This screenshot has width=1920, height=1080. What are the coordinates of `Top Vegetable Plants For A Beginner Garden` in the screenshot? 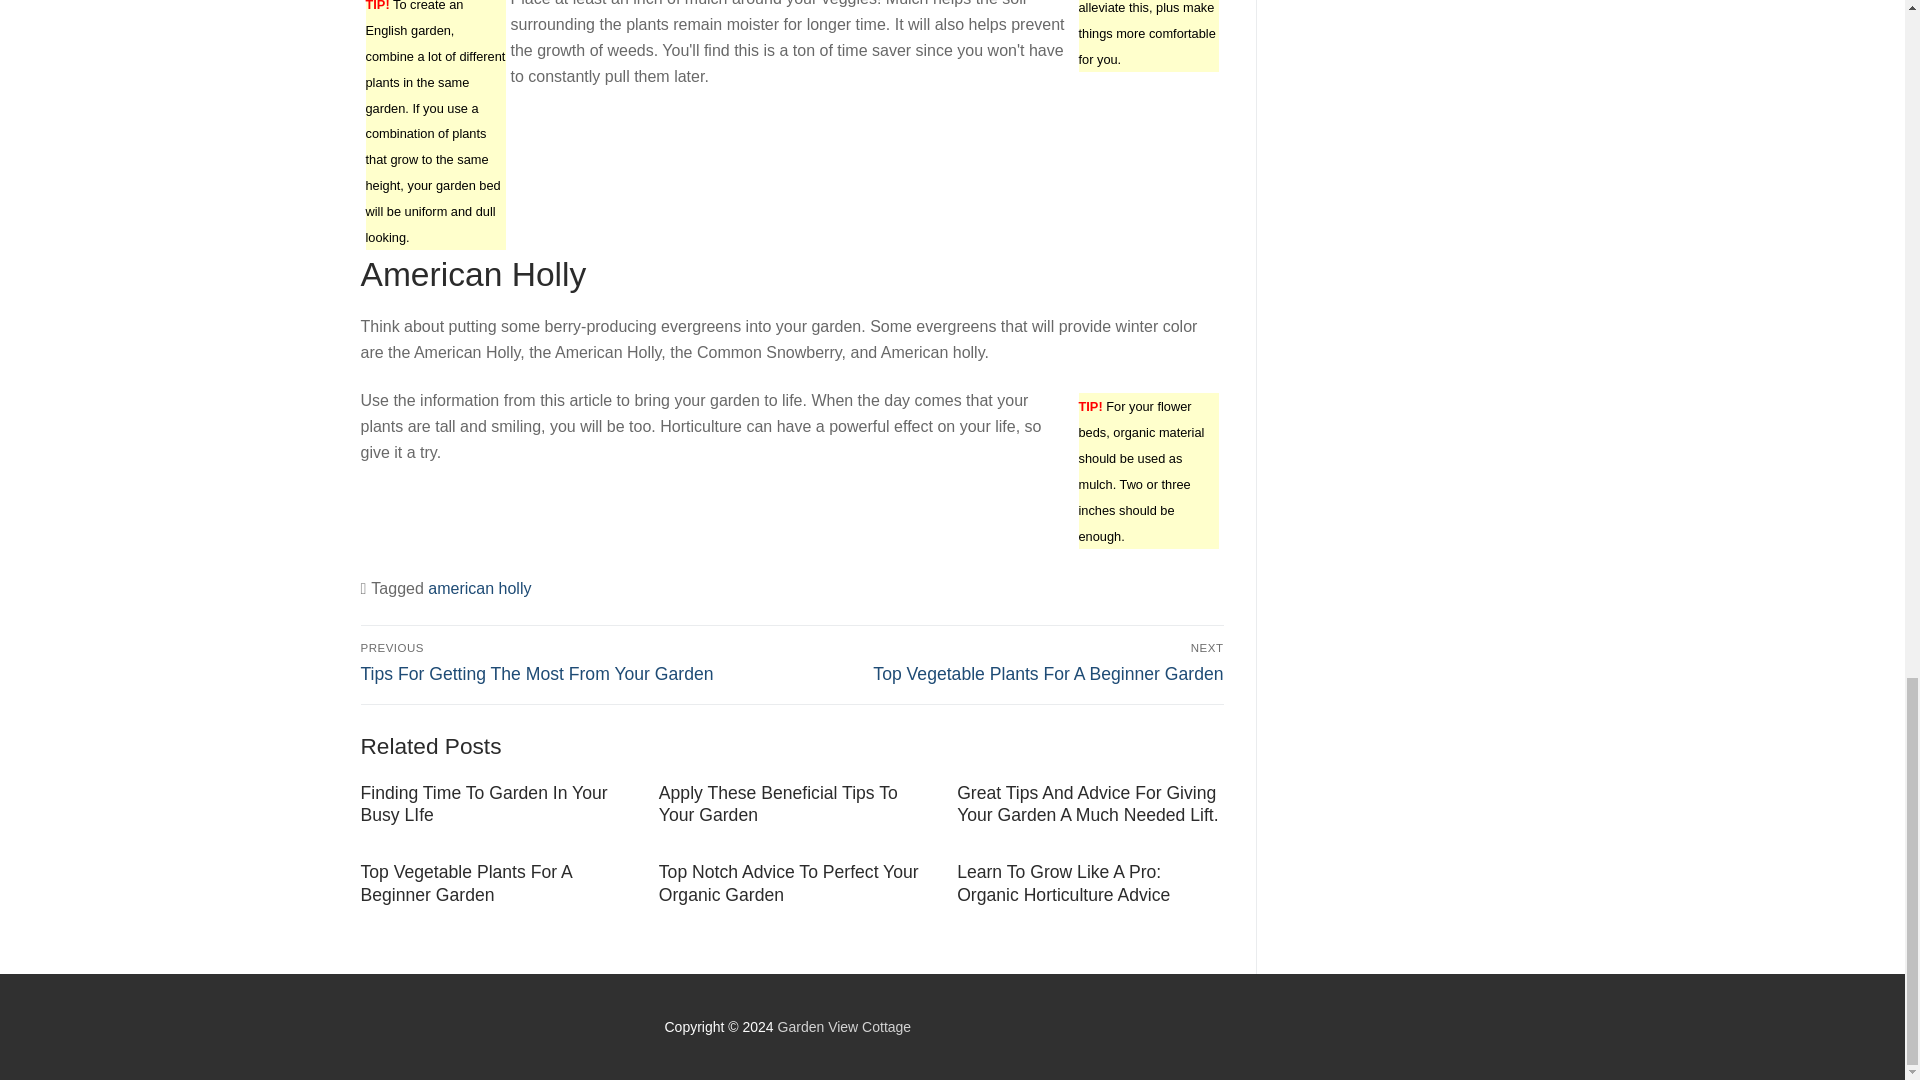 It's located at (1012, 662).